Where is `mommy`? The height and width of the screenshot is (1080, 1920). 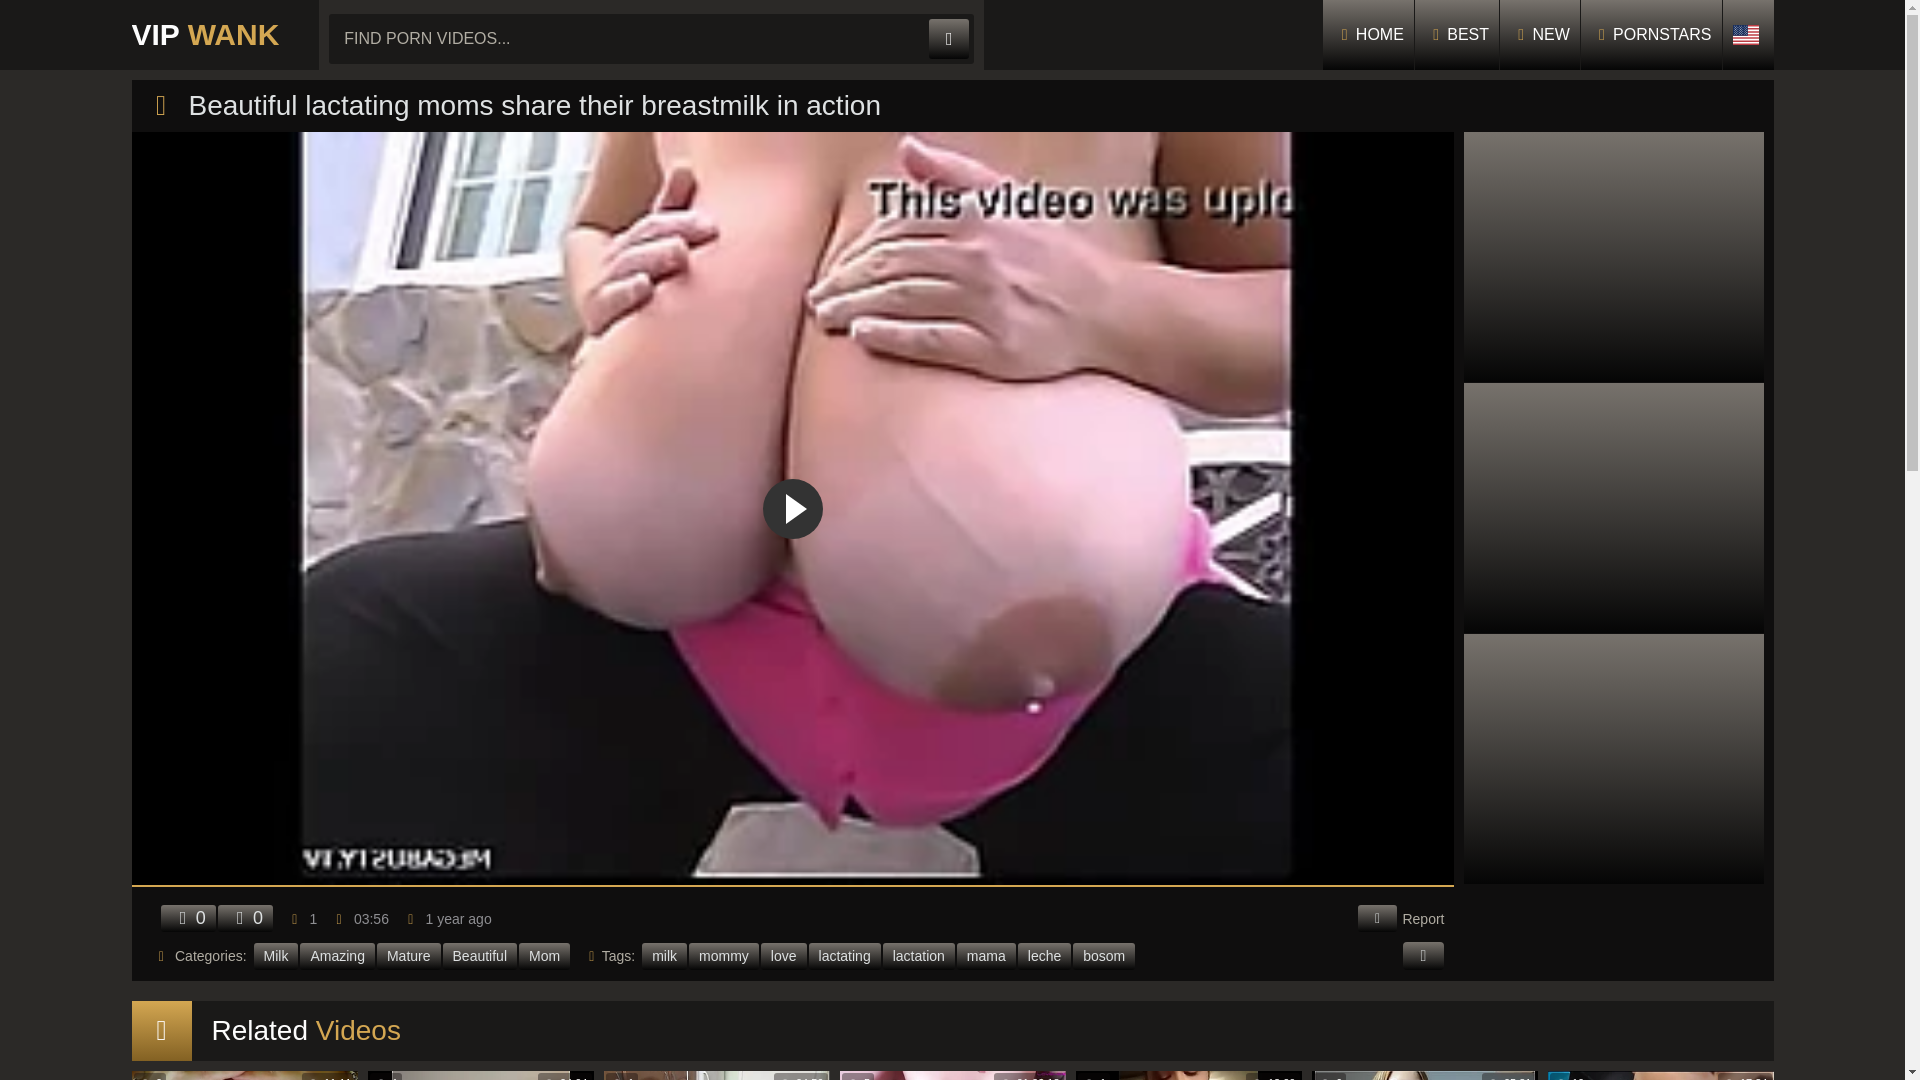 mommy is located at coordinates (724, 956).